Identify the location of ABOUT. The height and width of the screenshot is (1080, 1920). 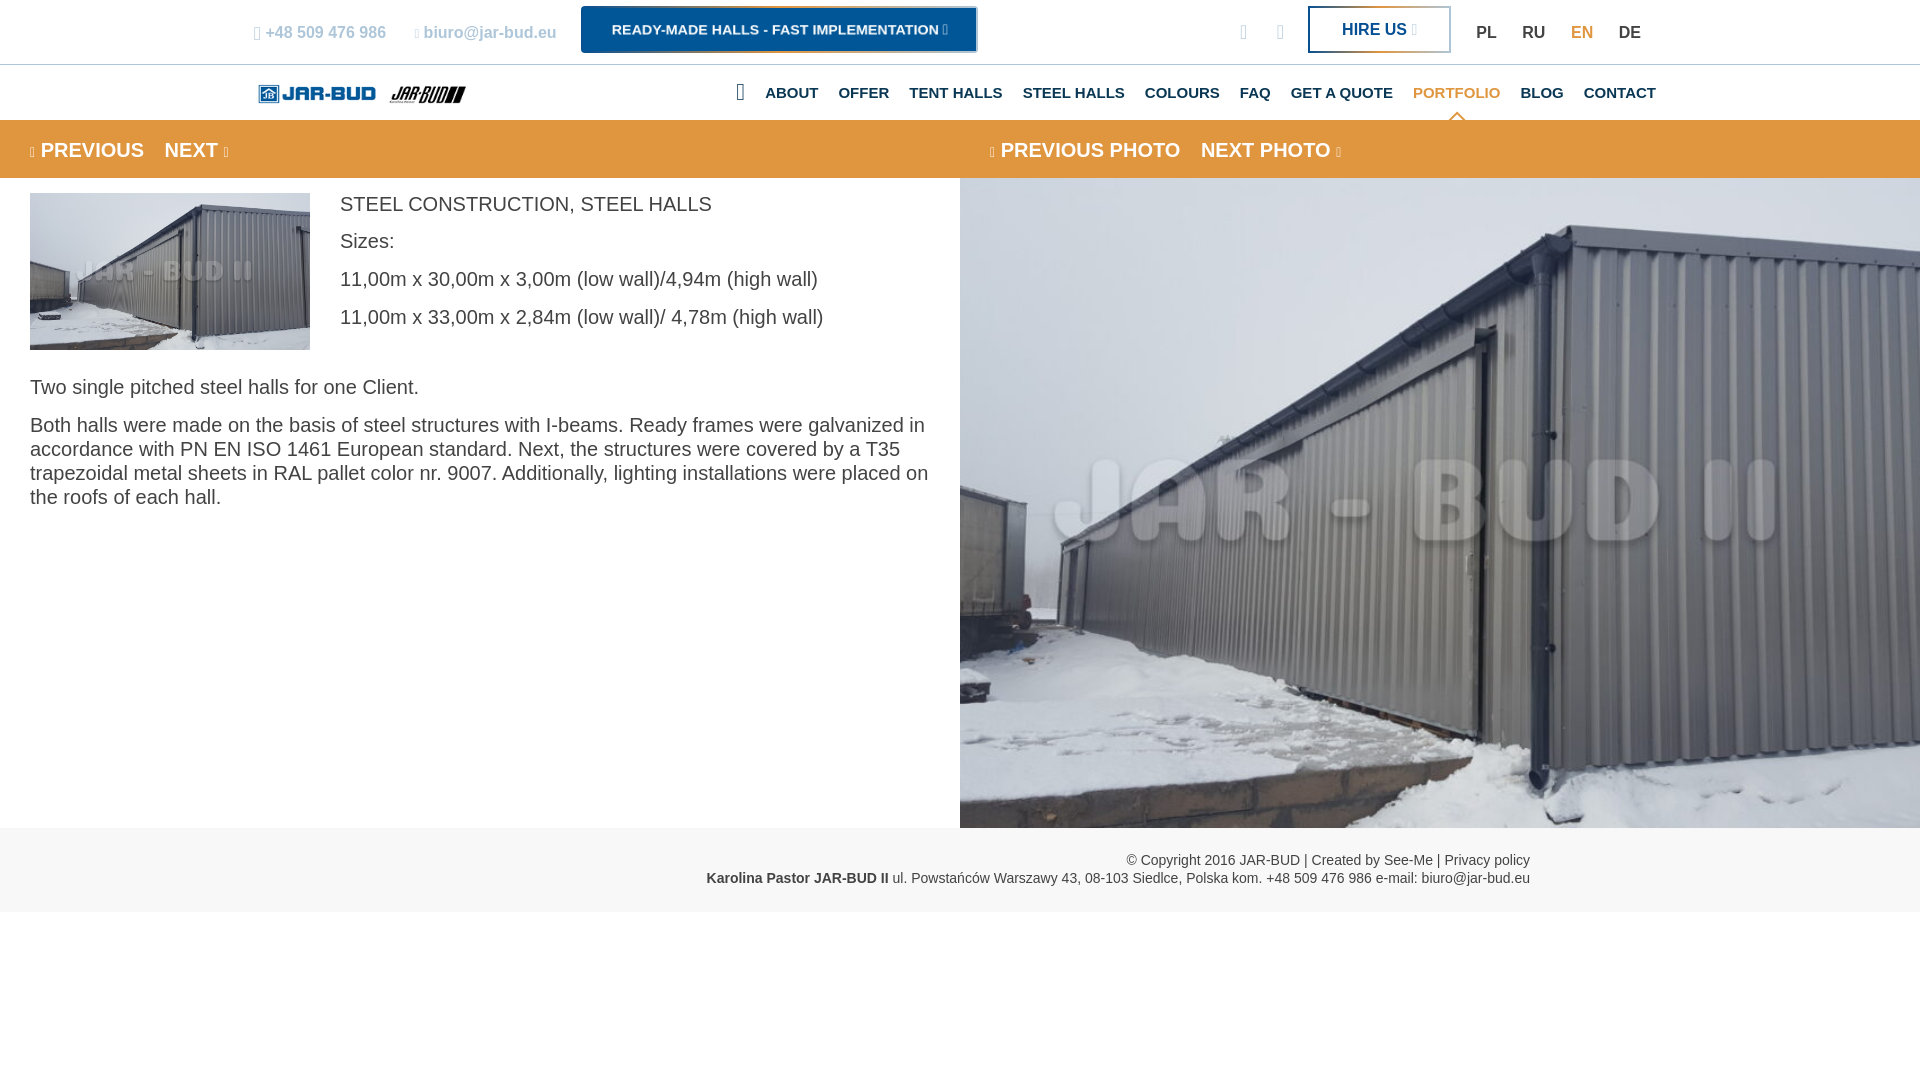
(790, 92).